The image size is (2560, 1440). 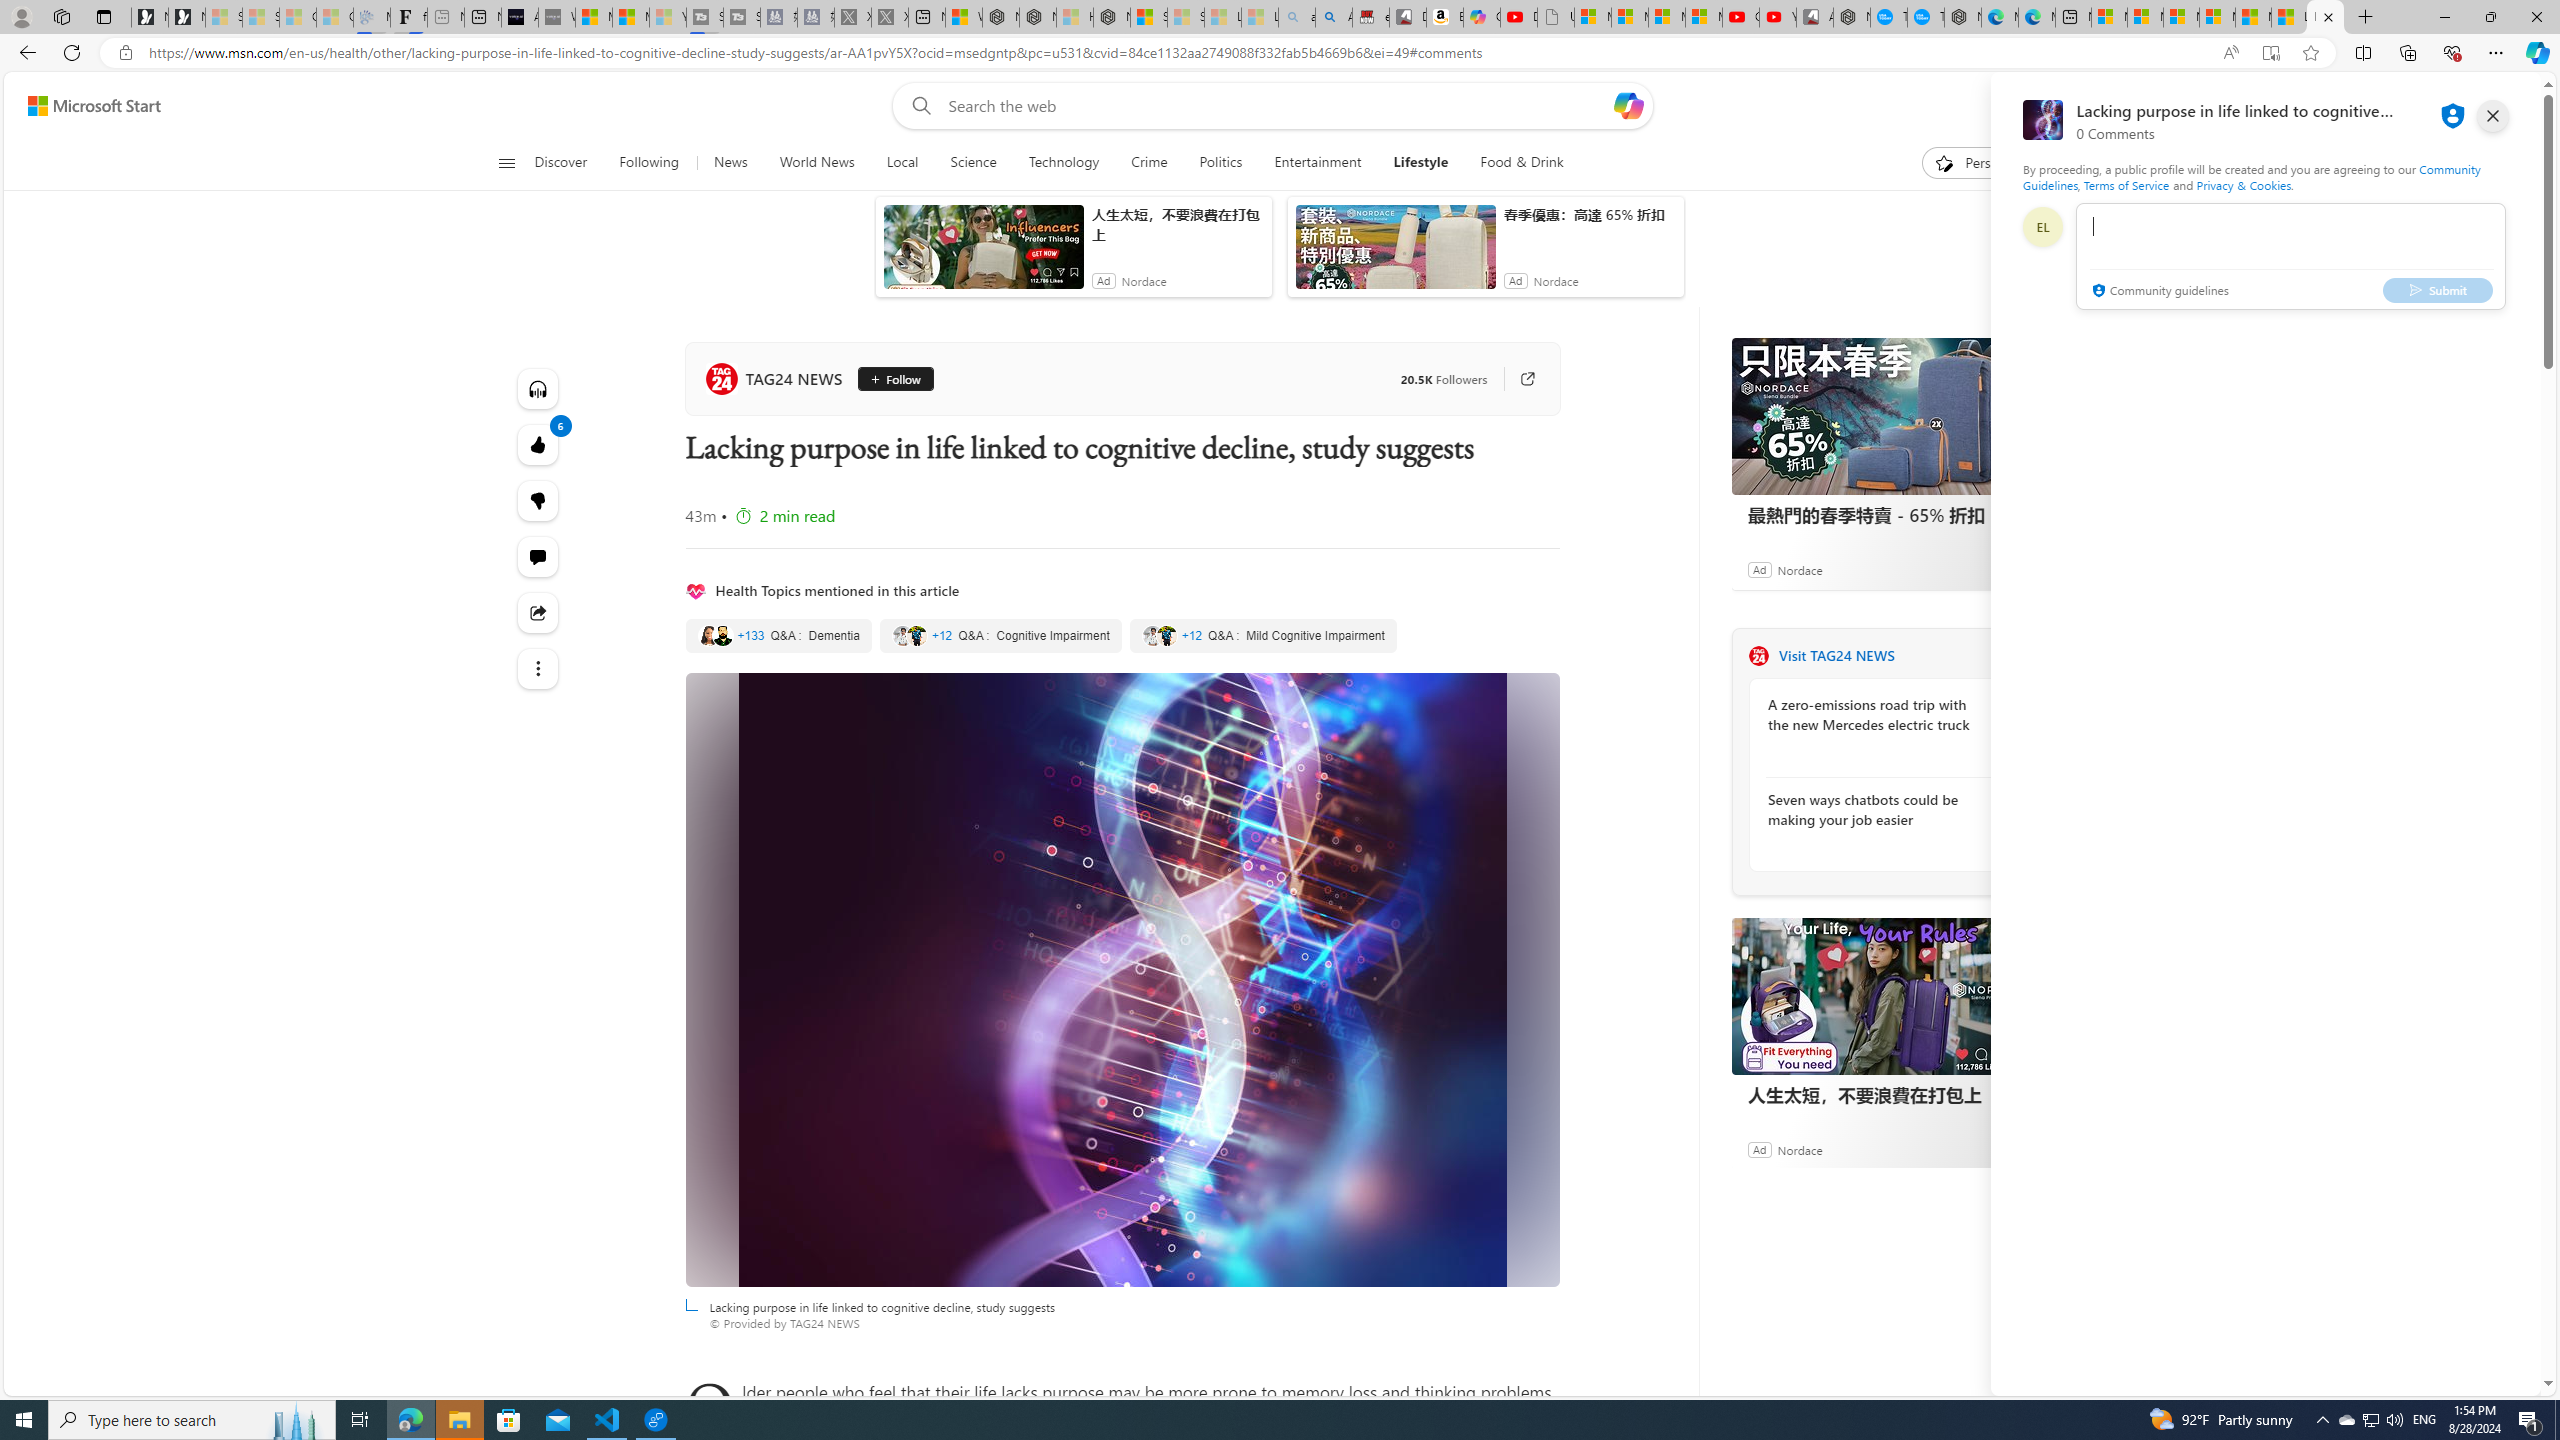 What do you see at coordinates (1876, 809) in the screenshot?
I see `Seven ways chatbots could be making your job easier` at bounding box center [1876, 809].